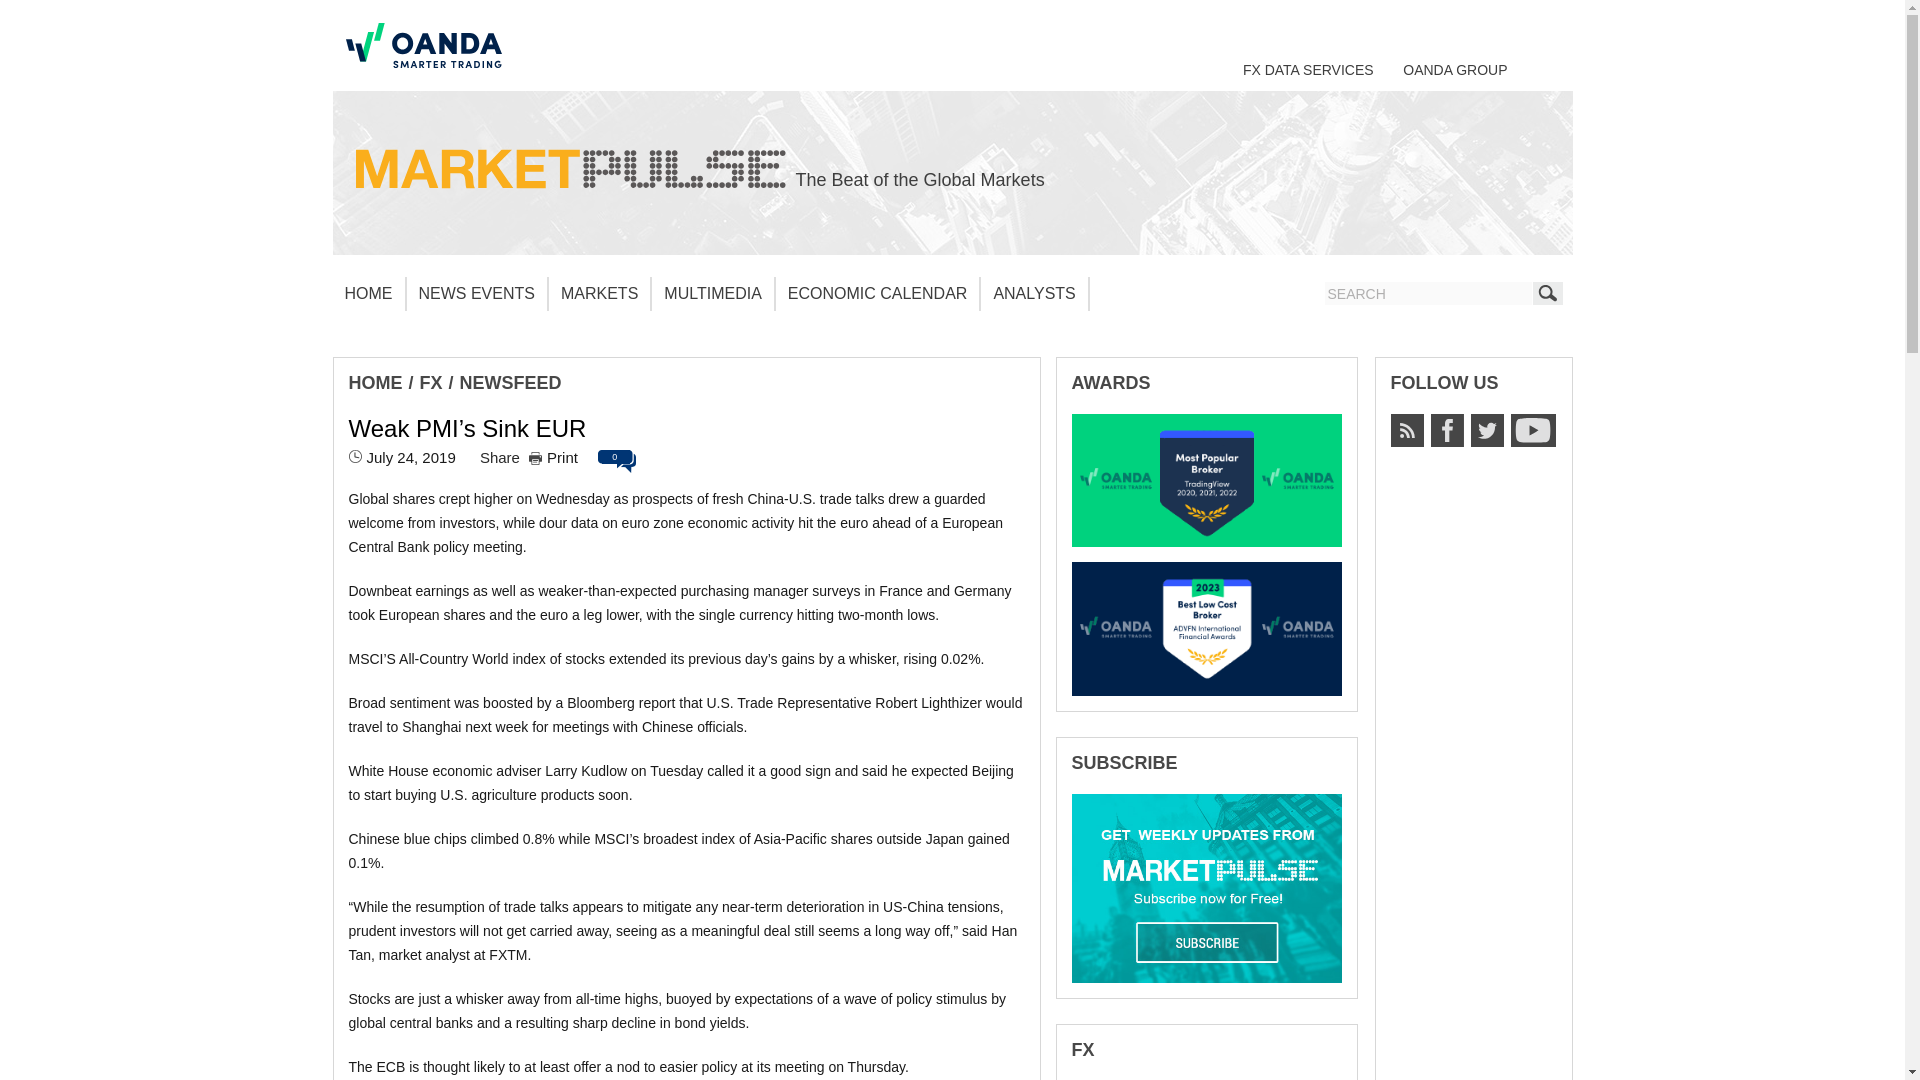 This screenshot has height=1080, width=1920. Describe the element at coordinates (712, 294) in the screenshot. I see `MULTIMEDIA` at that location.